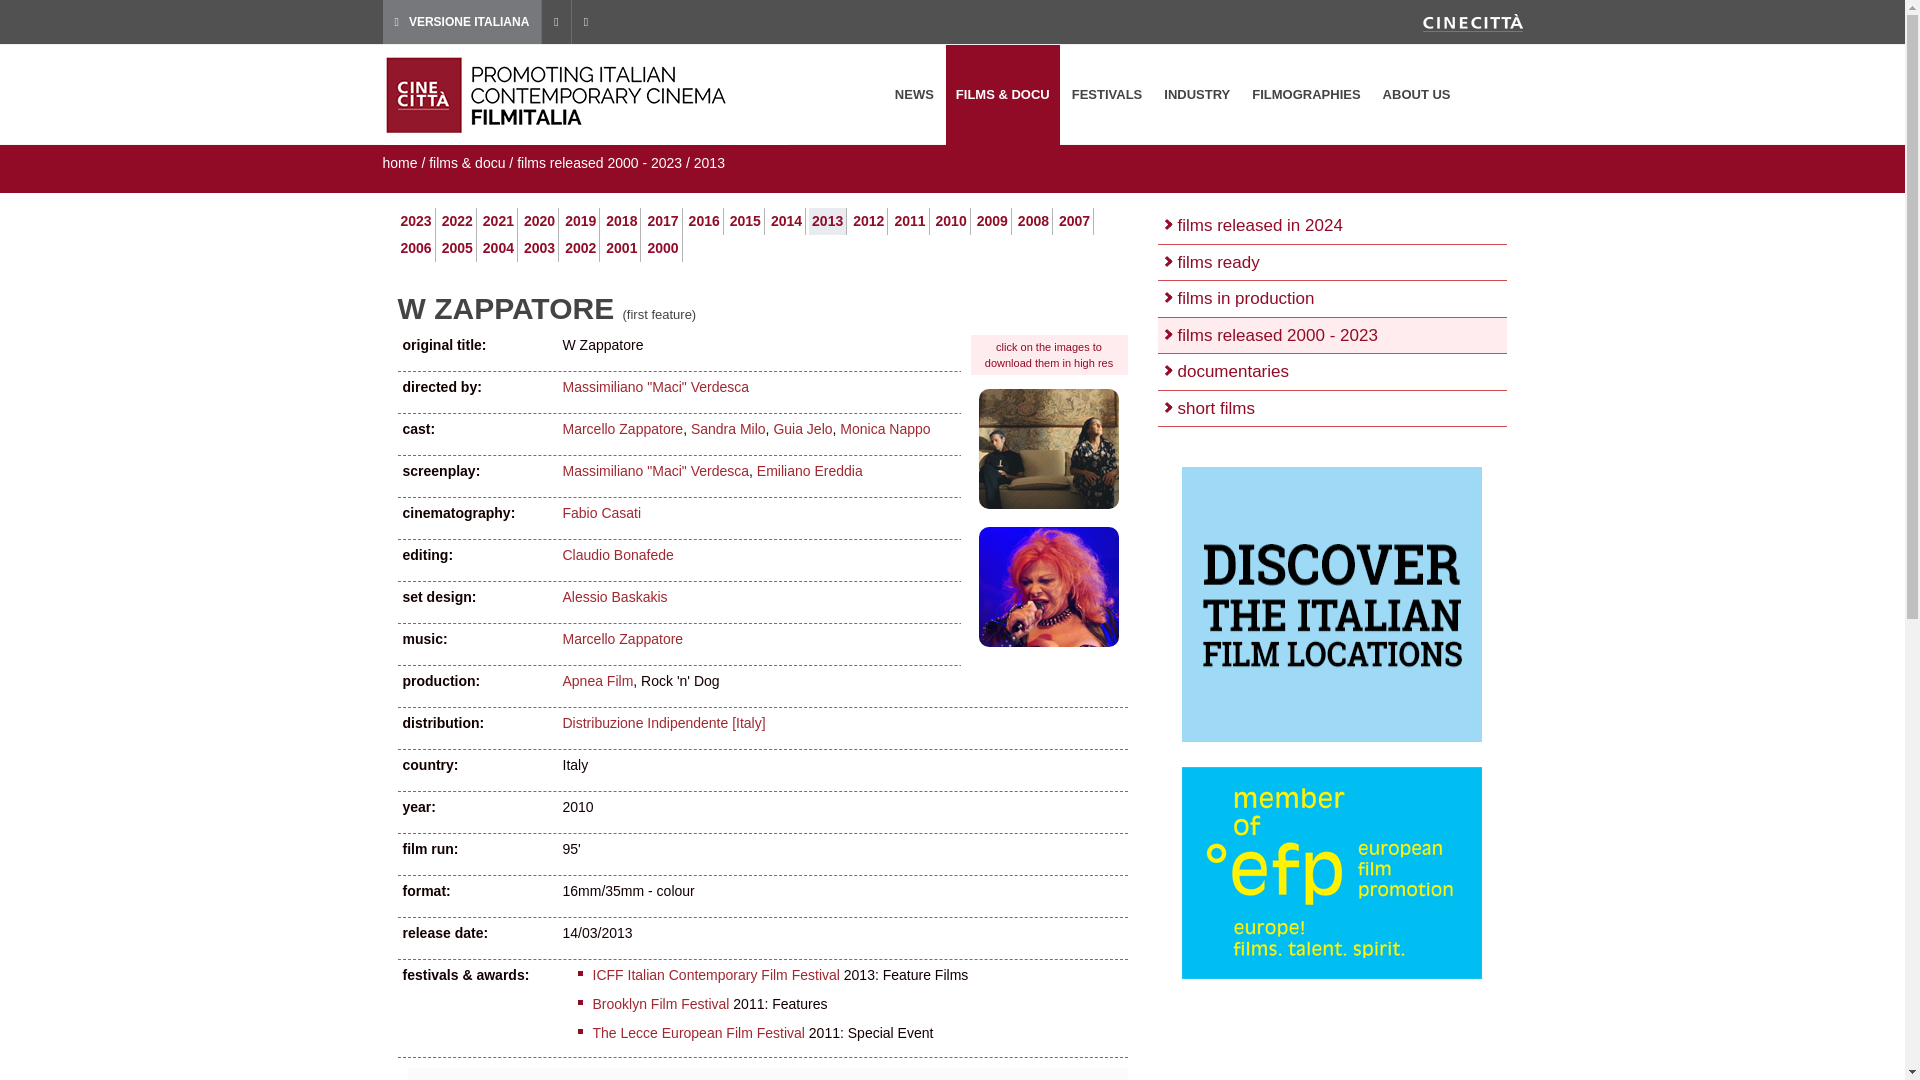 The height and width of the screenshot is (1080, 1920). What do you see at coordinates (786, 220) in the screenshot?
I see `2014` at bounding box center [786, 220].